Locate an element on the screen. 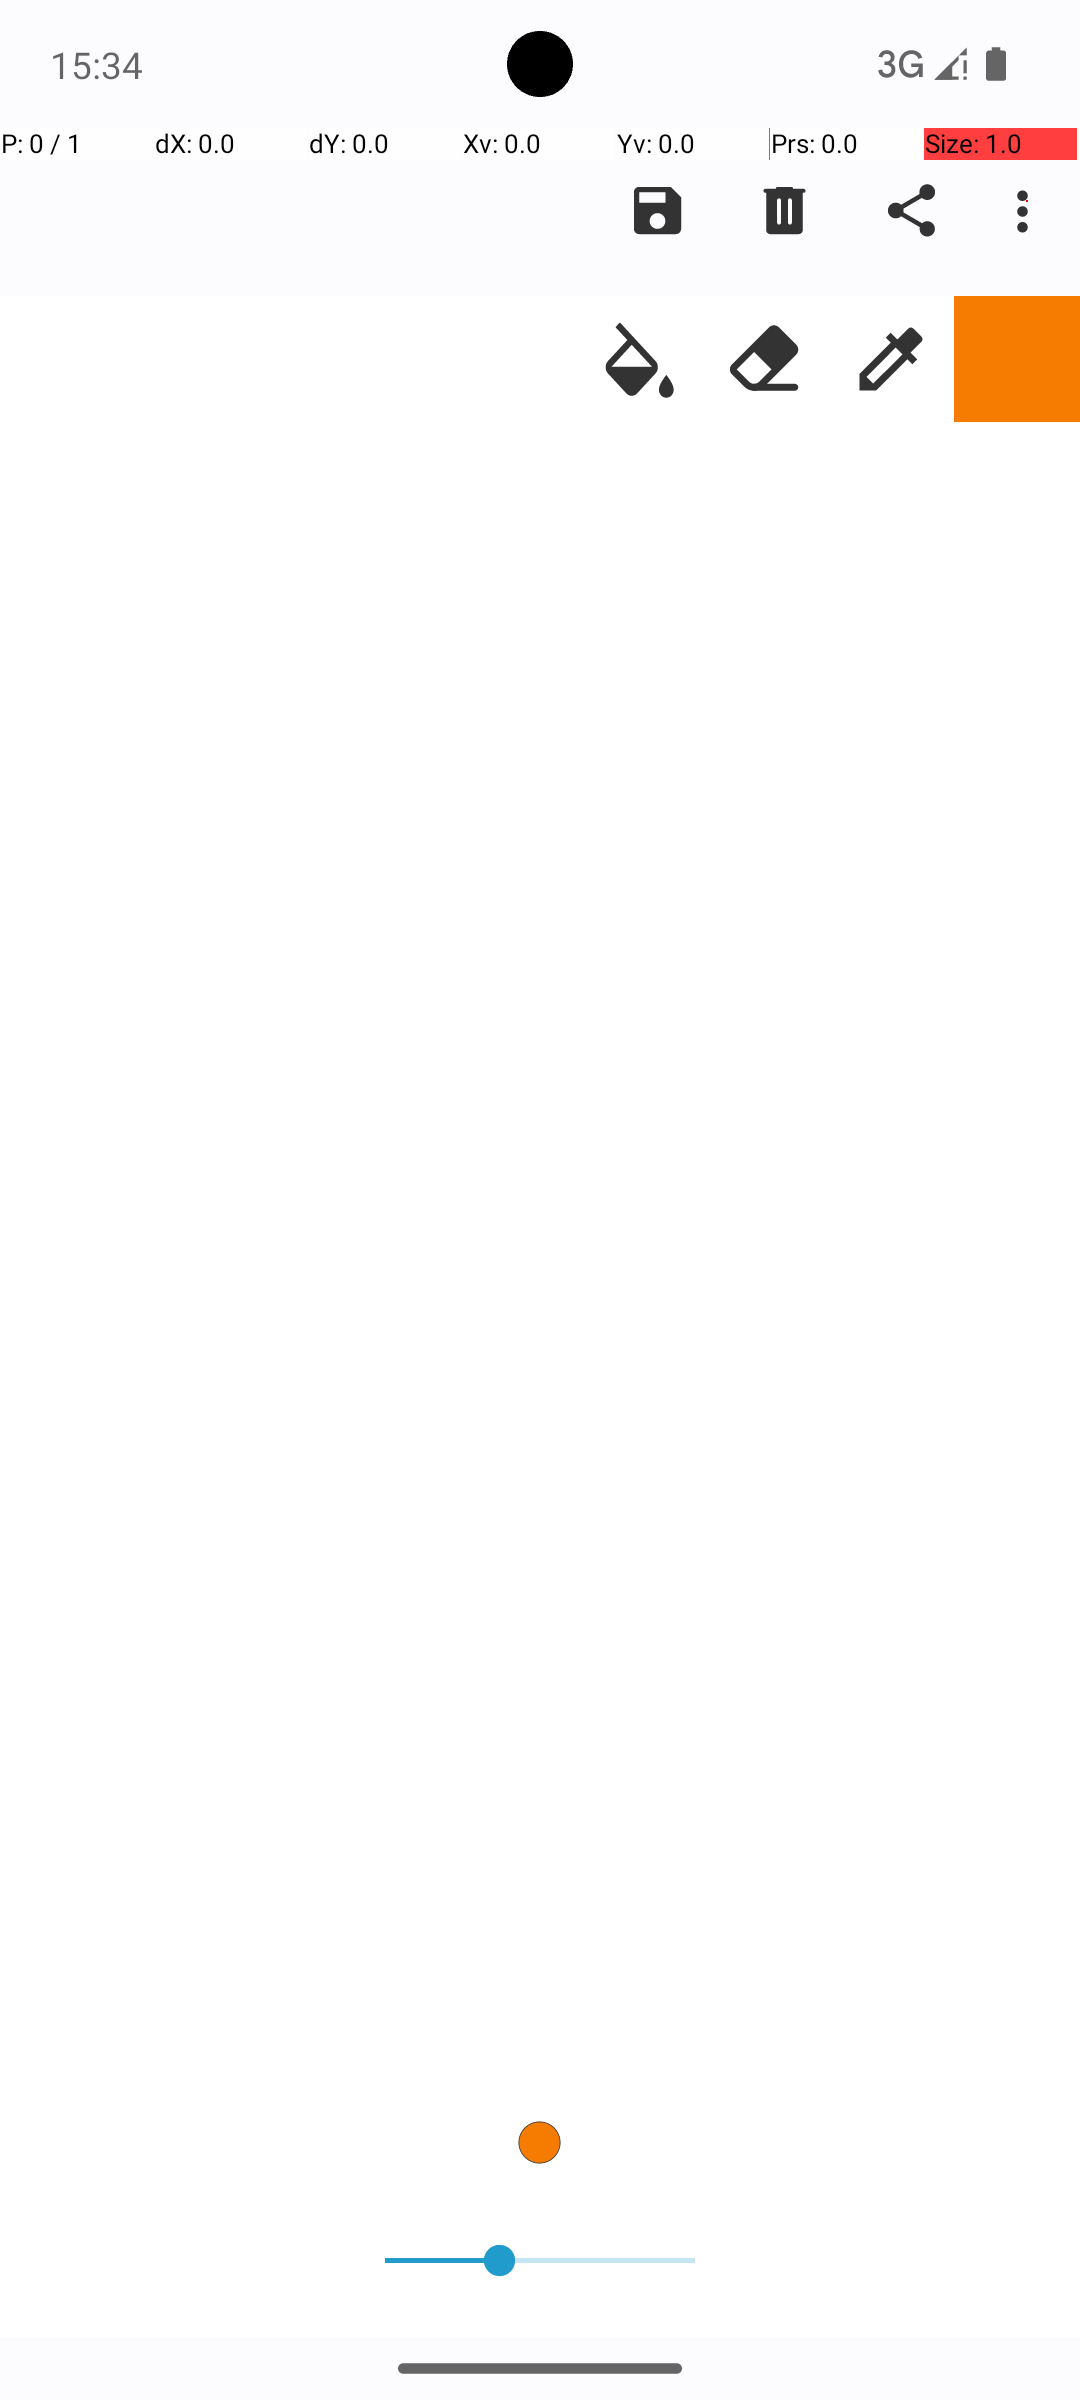 The width and height of the screenshot is (1080, 2400). Clear is located at coordinates (784, 211).